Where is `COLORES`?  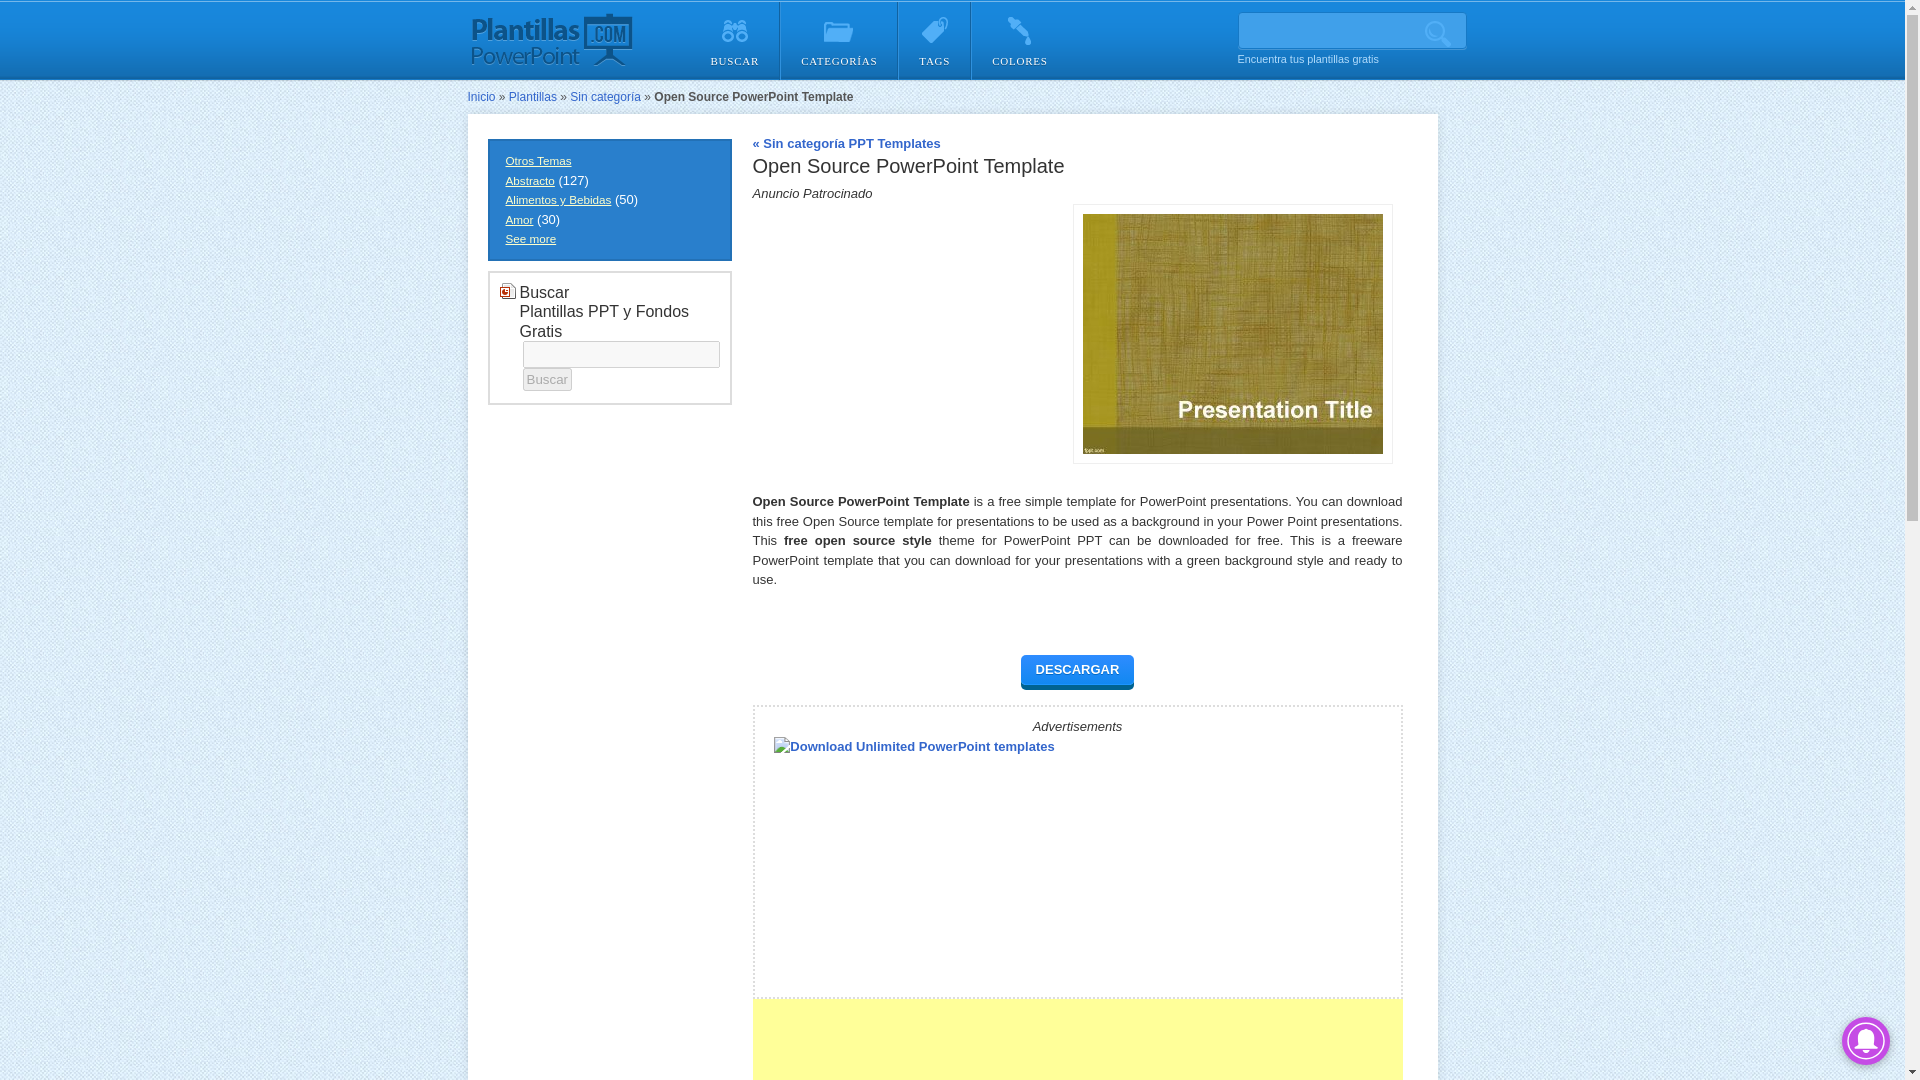 COLORES is located at coordinates (1019, 40).